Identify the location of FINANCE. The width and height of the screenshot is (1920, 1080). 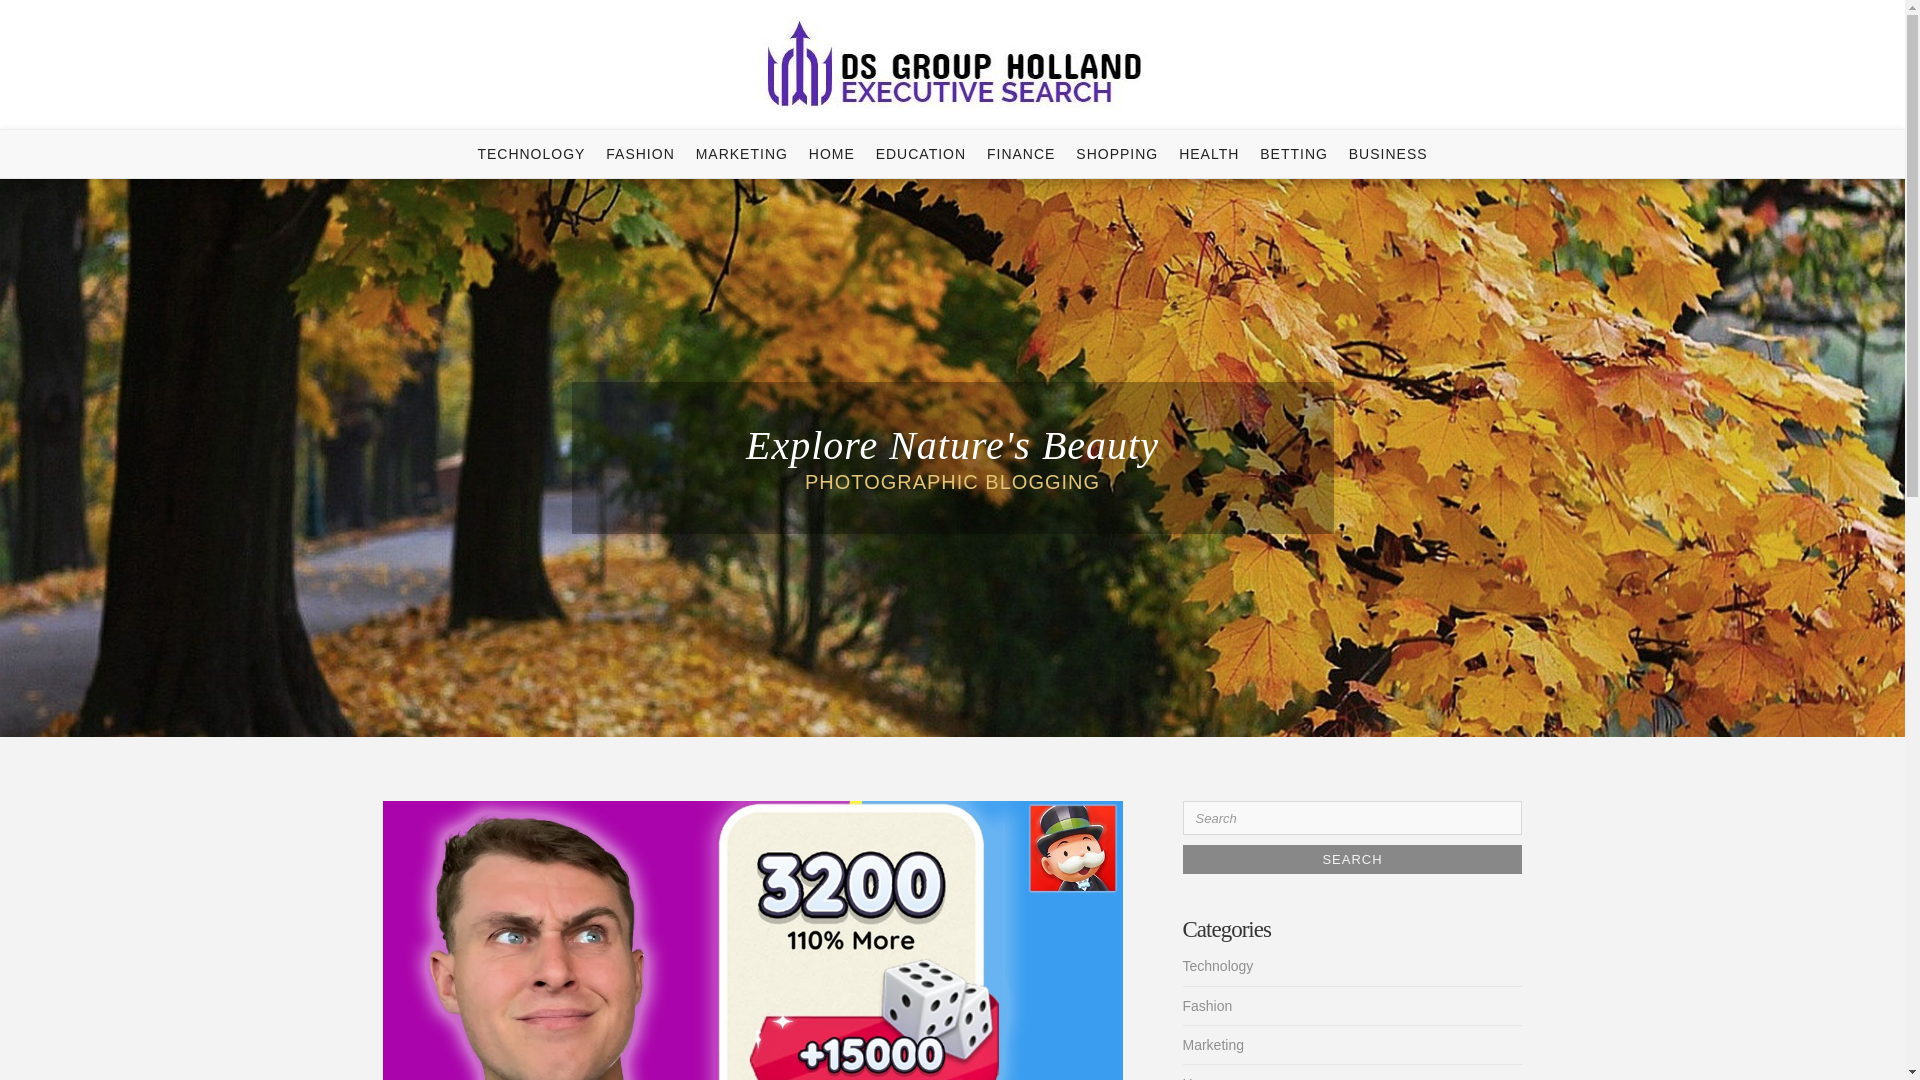
(1021, 154).